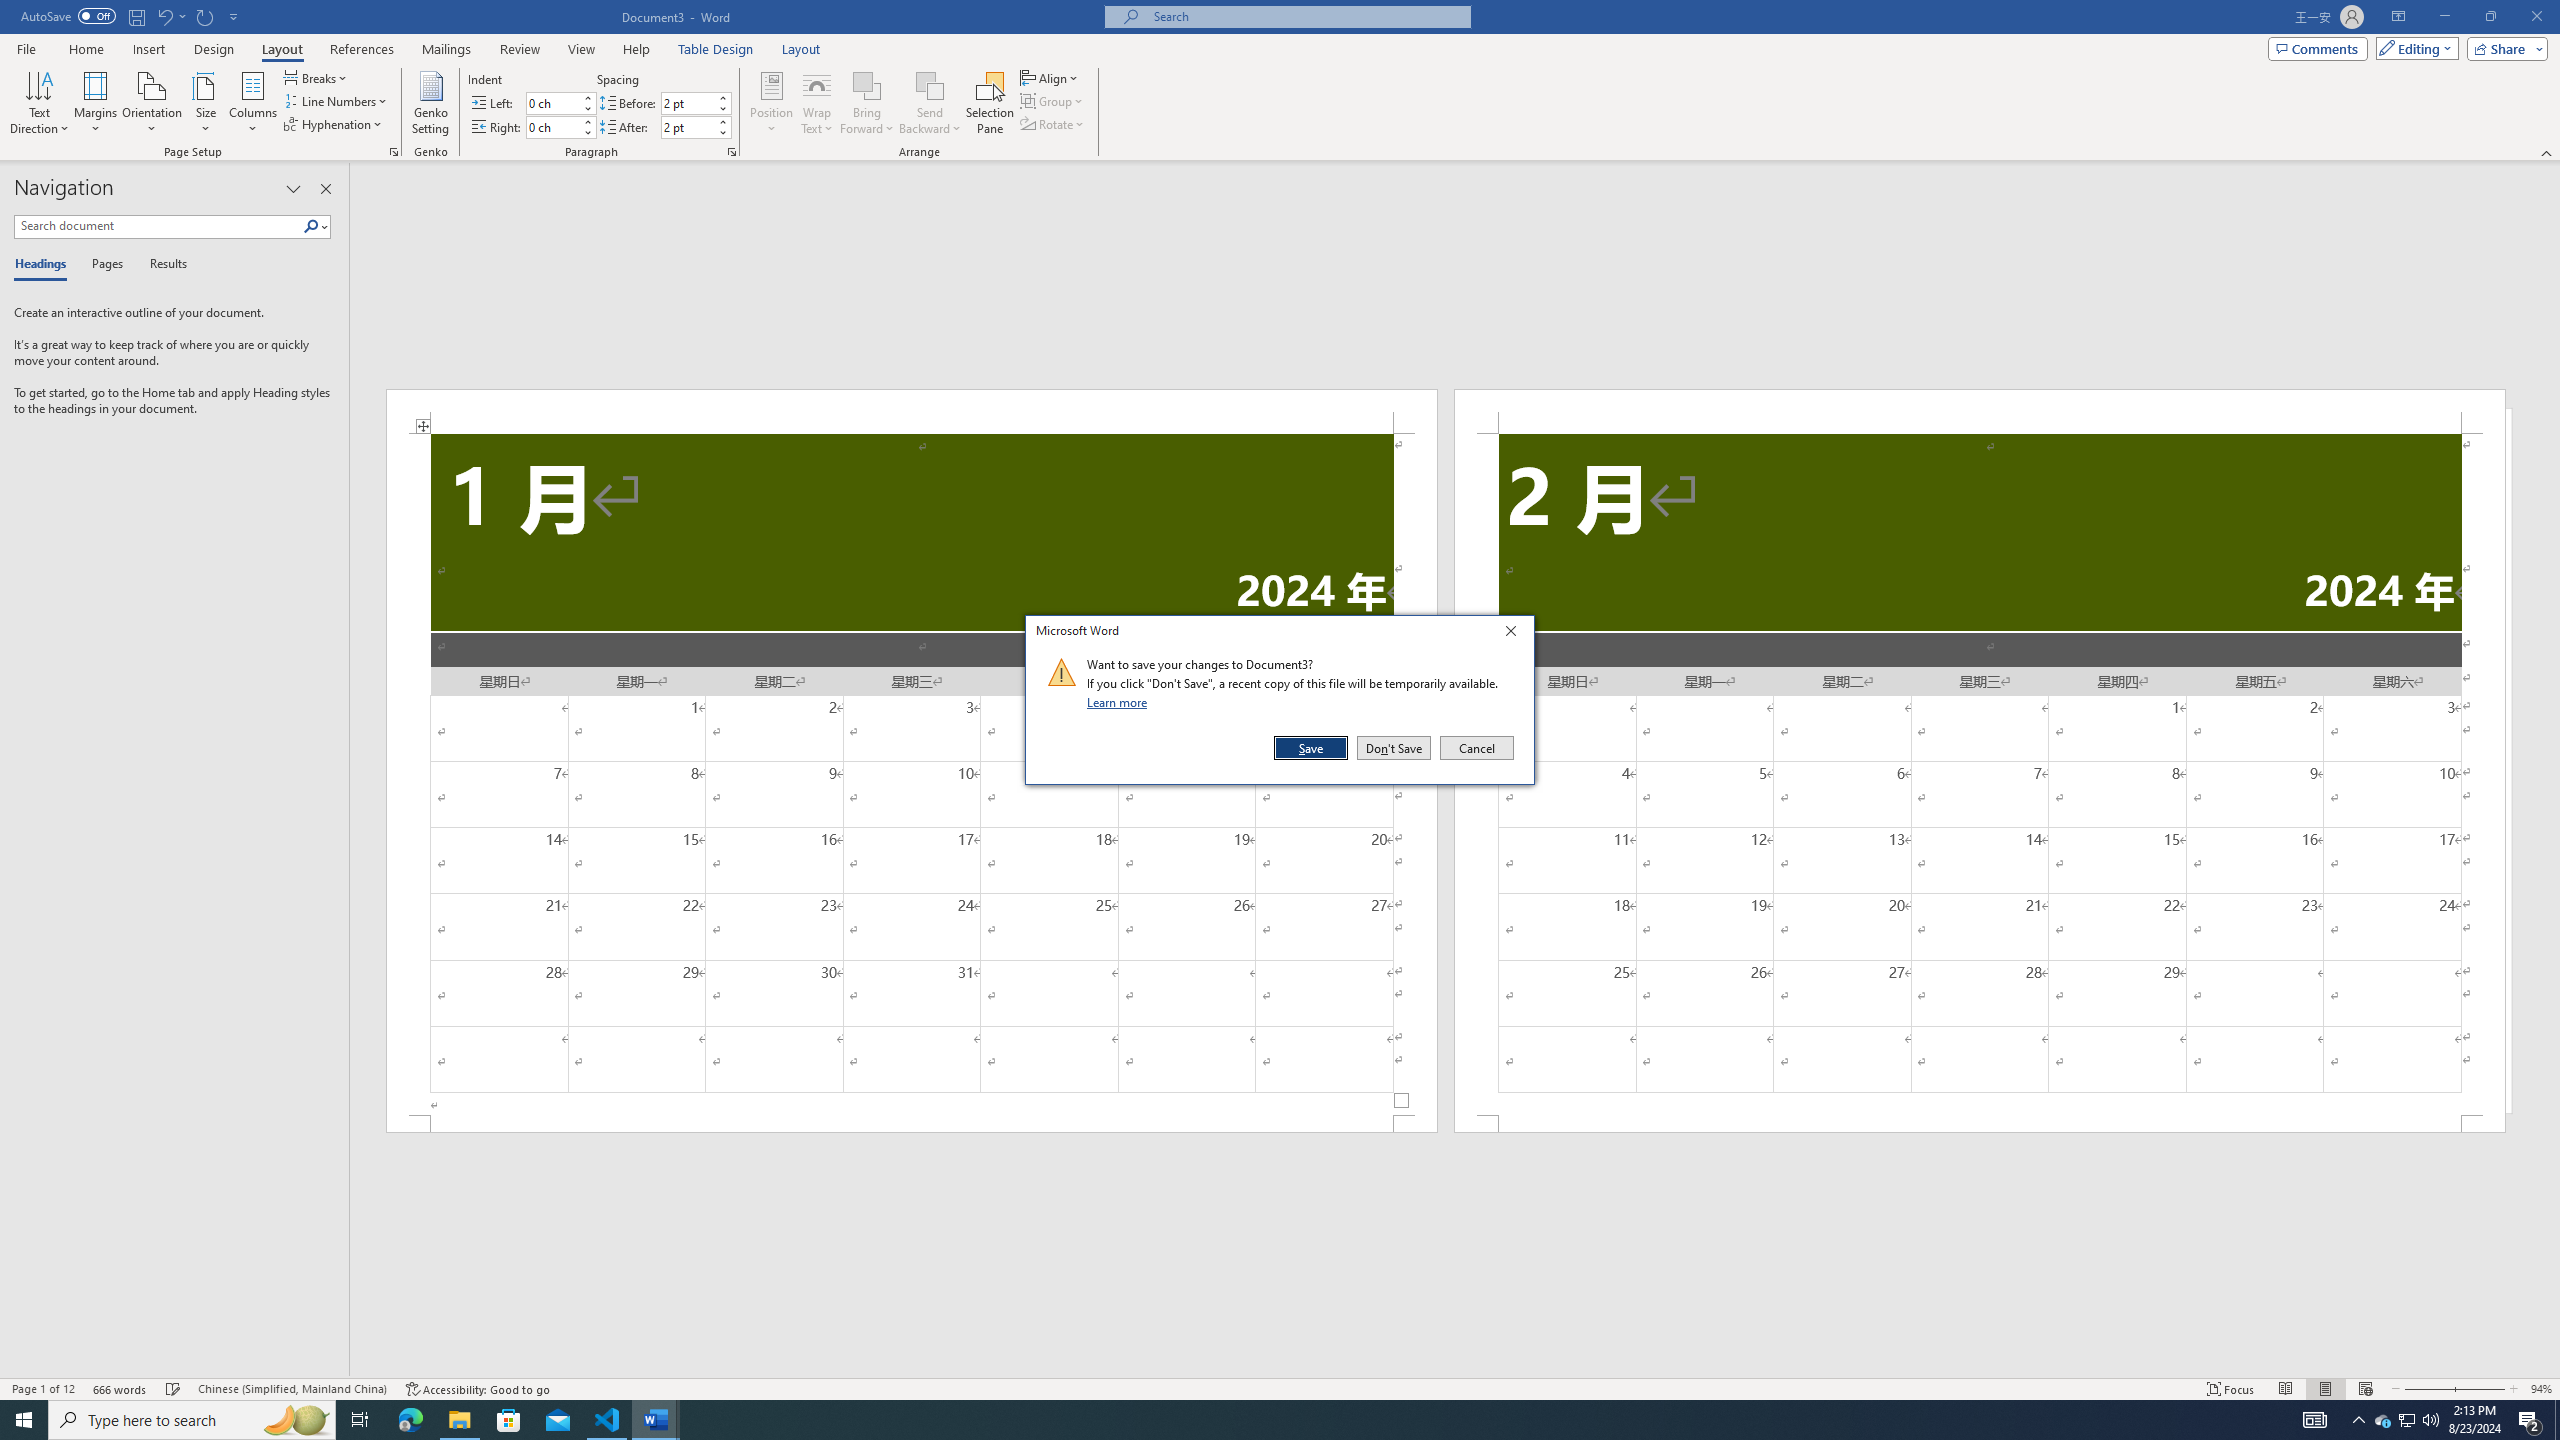 The height and width of the screenshot is (1440, 2560). What do you see at coordinates (732, 152) in the screenshot?
I see `Paragraph...` at bounding box center [732, 152].